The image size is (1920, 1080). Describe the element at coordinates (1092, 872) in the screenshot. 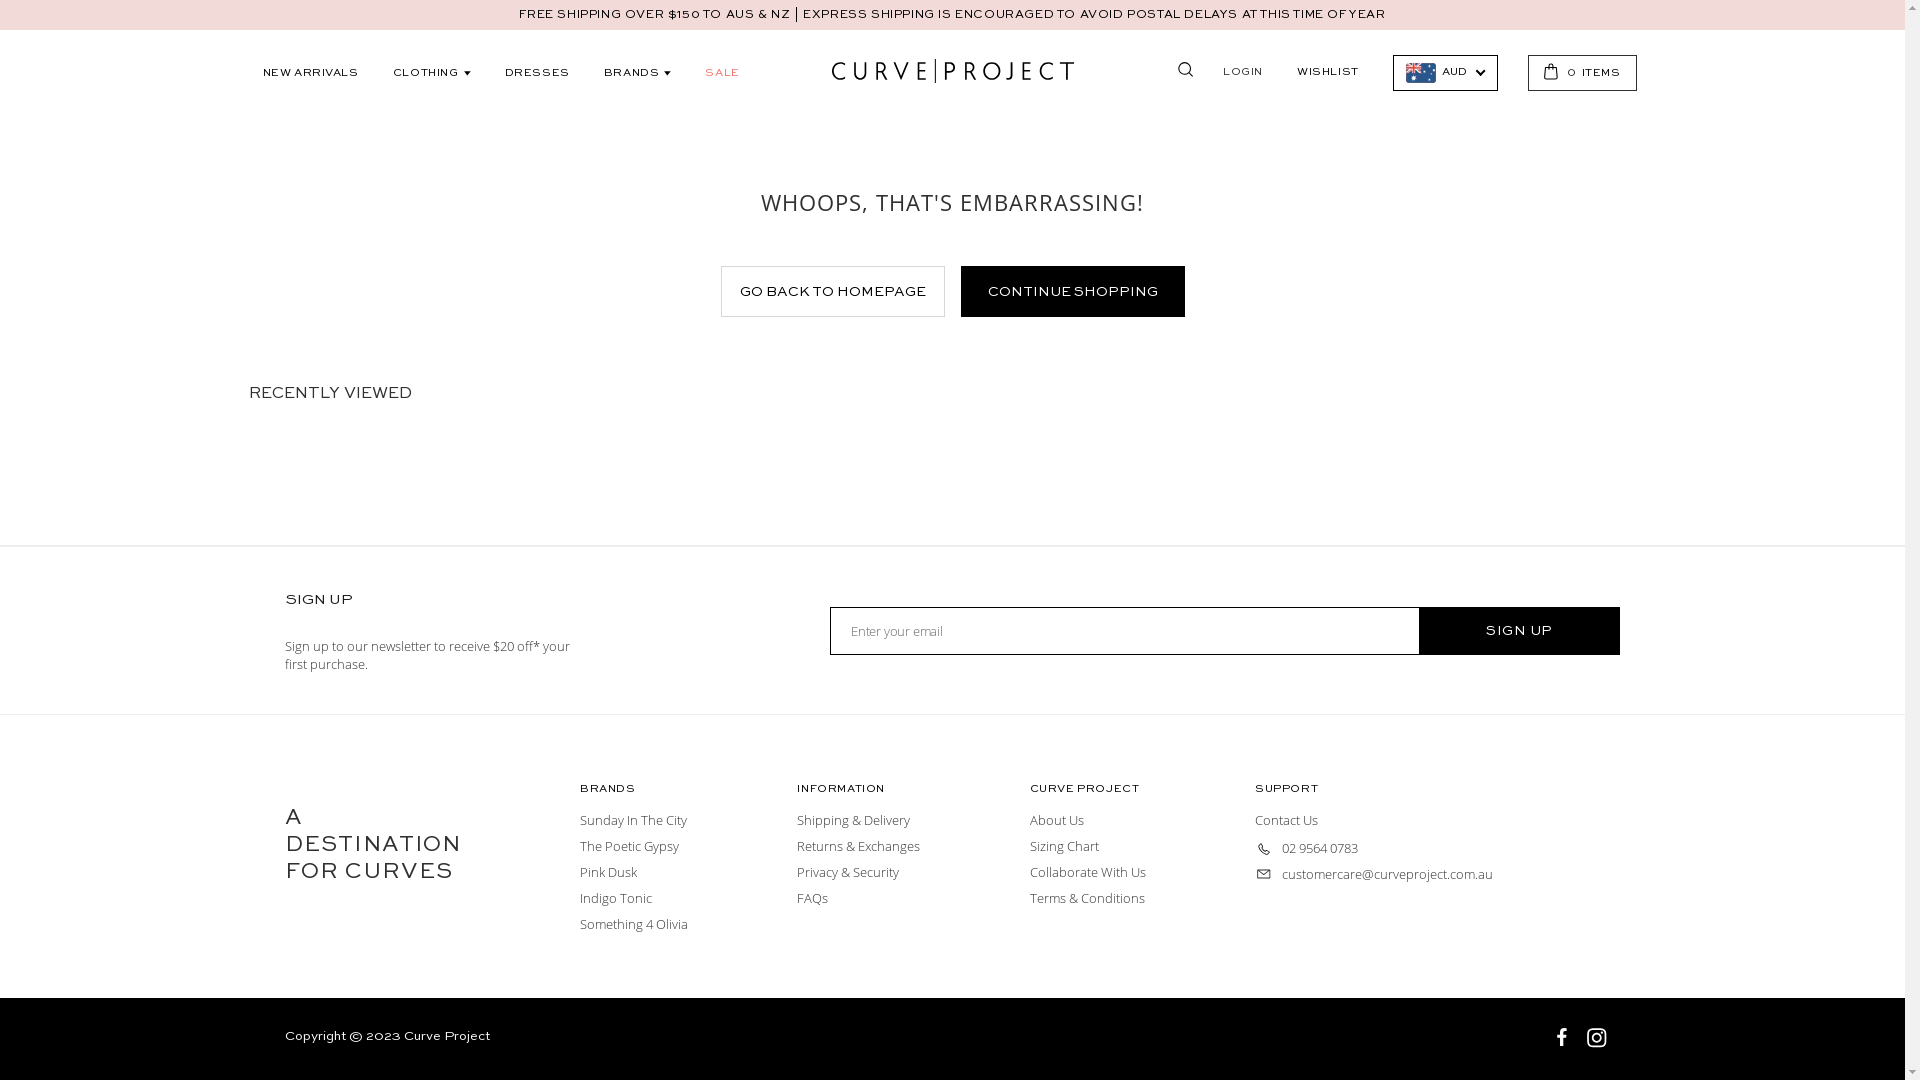

I see `Collaborate With Us` at that location.